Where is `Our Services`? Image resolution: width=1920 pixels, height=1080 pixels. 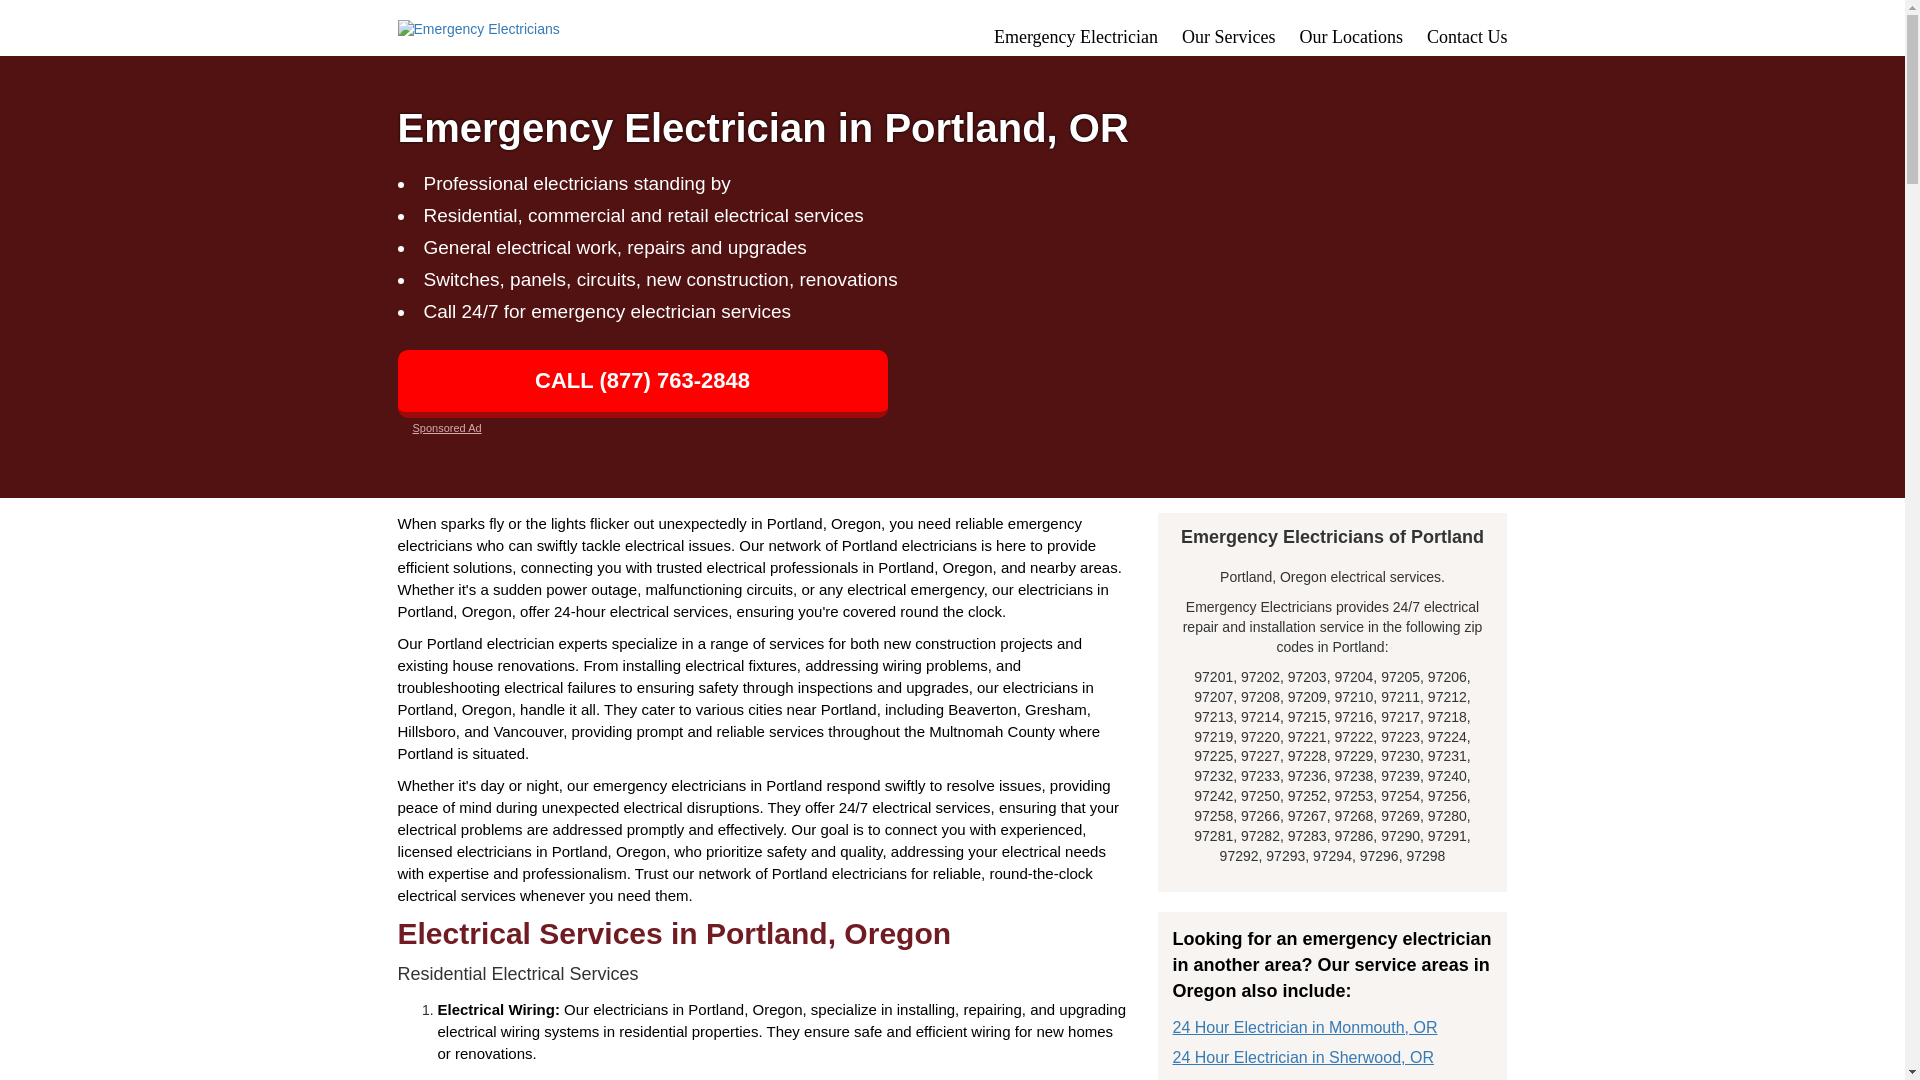
Our Services is located at coordinates (1228, 37).